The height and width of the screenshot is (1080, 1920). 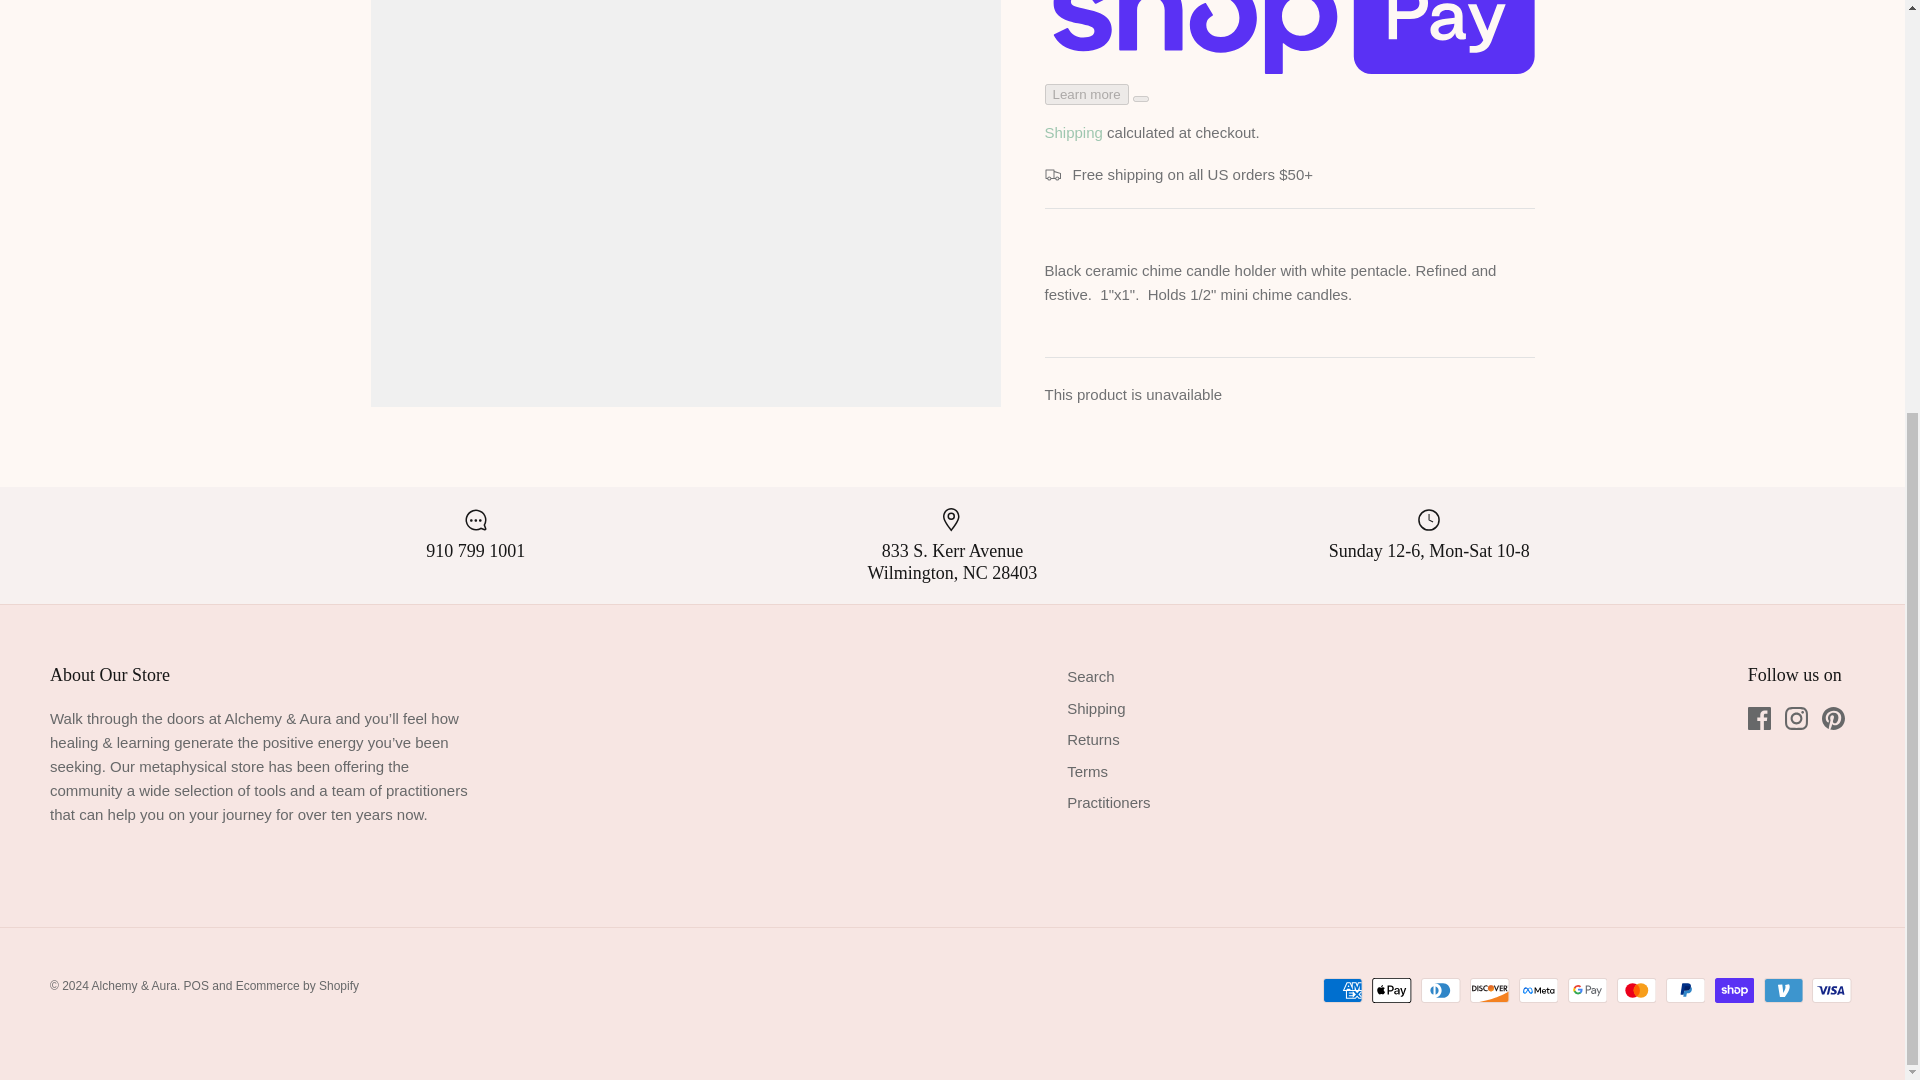 What do you see at coordinates (1636, 990) in the screenshot?
I see `Mastercard` at bounding box center [1636, 990].